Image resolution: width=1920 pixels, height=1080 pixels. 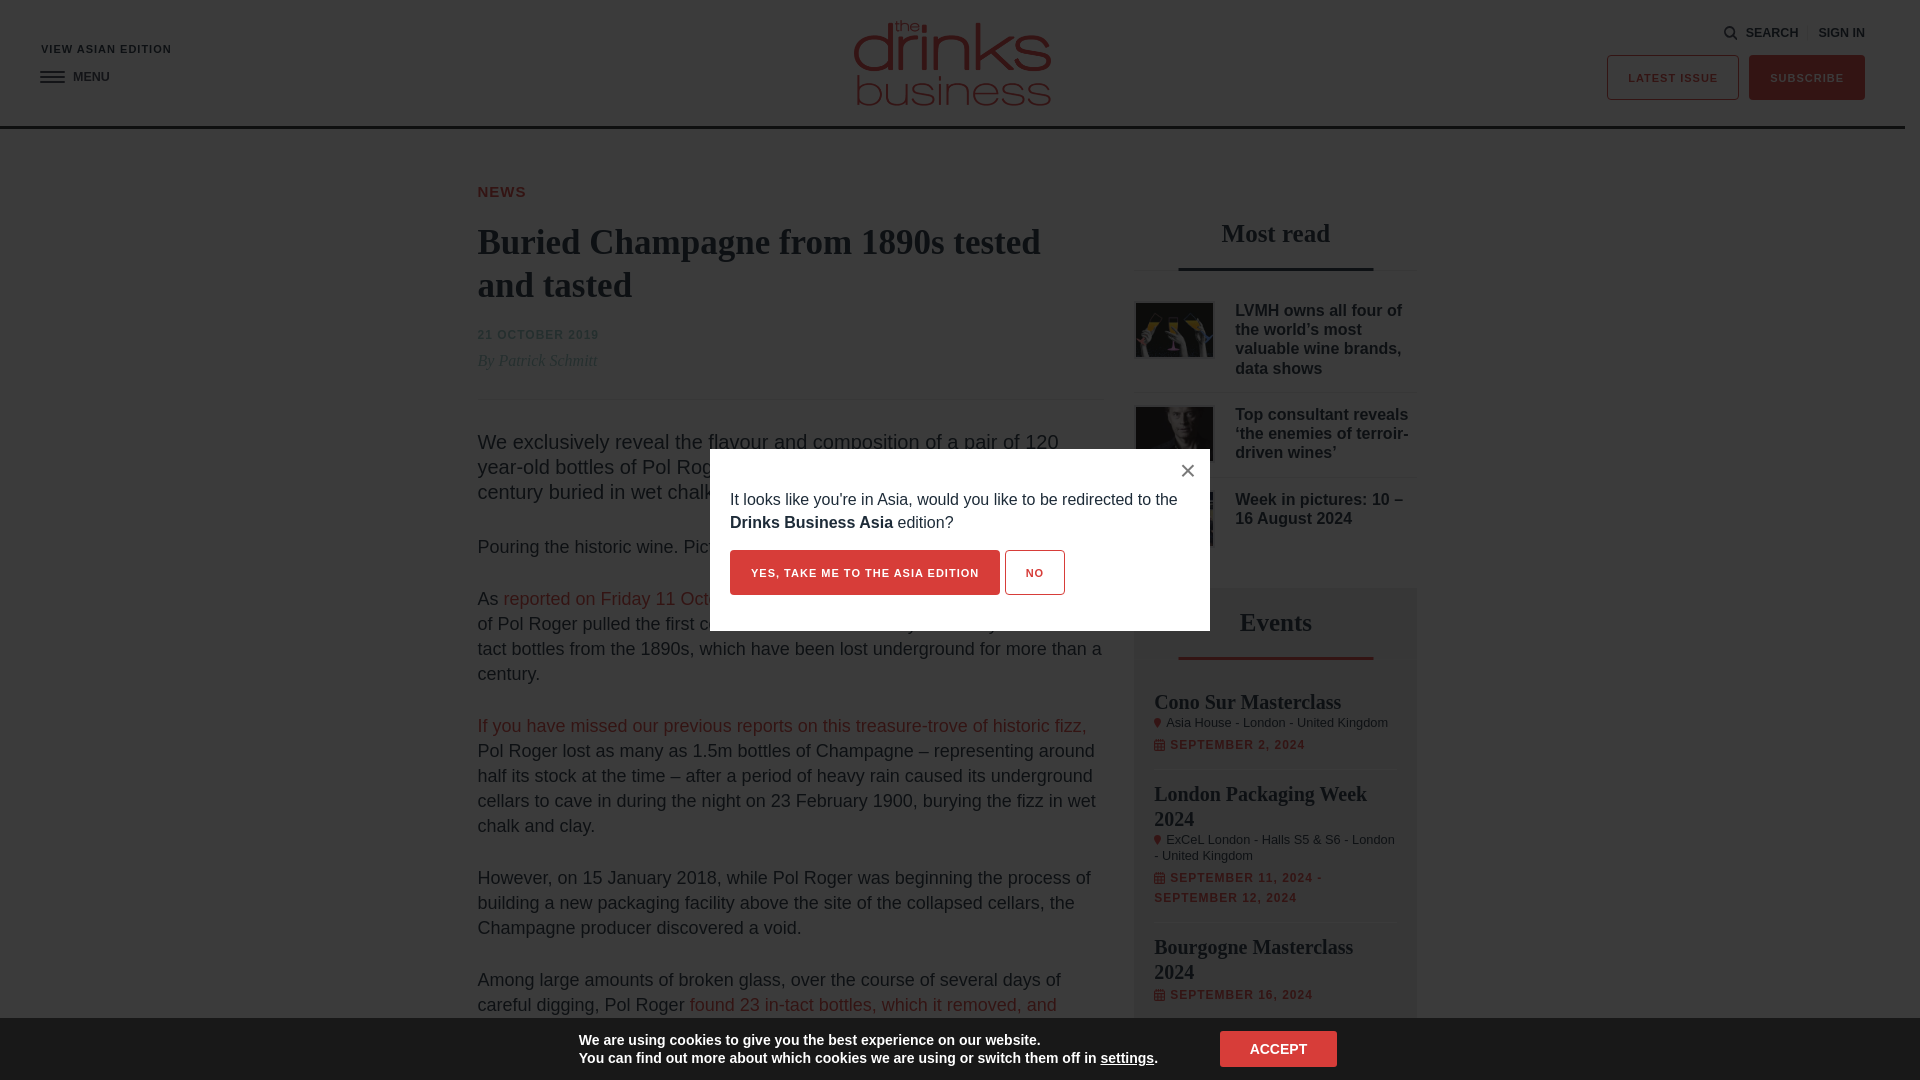 I want to click on VIEW ASIAN EDITION, so click(x=106, y=50).